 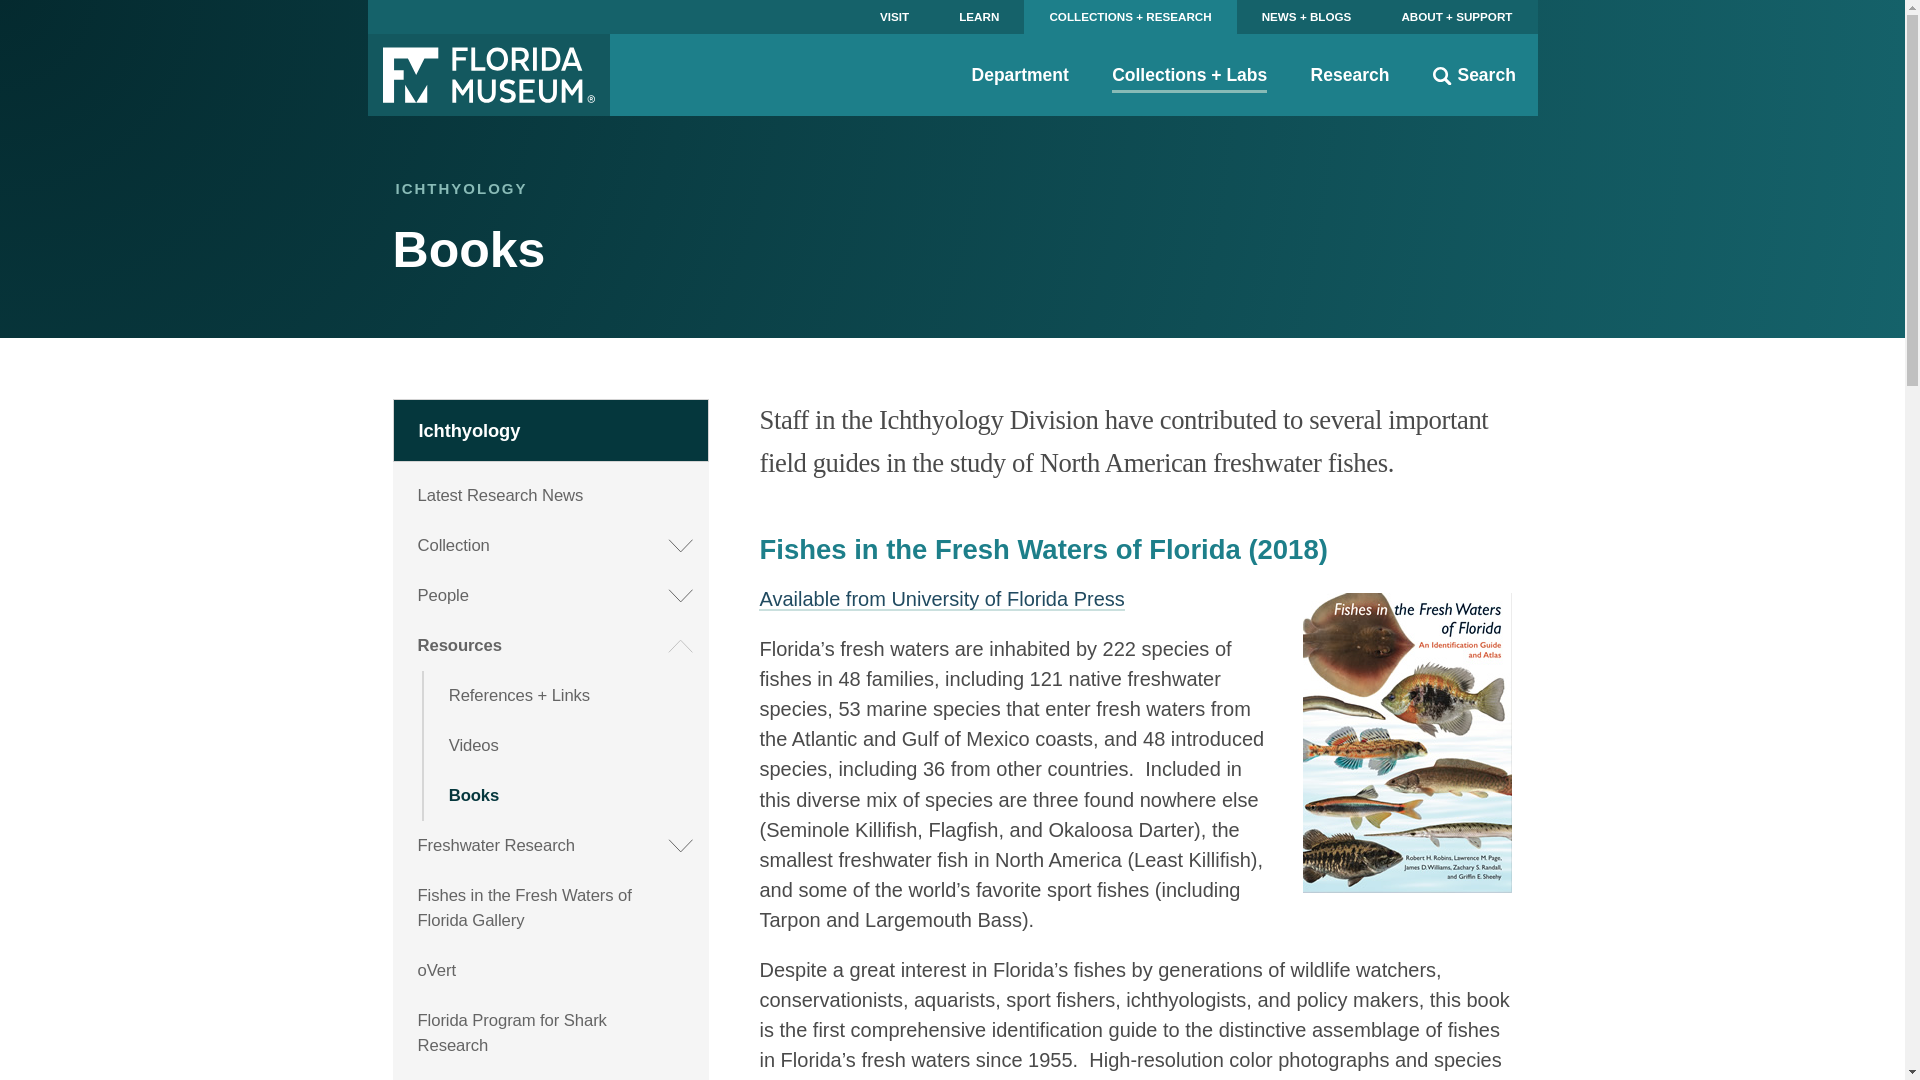 What do you see at coordinates (552, 596) in the screenshot?
I see `People` at bounding box center [552, 596].